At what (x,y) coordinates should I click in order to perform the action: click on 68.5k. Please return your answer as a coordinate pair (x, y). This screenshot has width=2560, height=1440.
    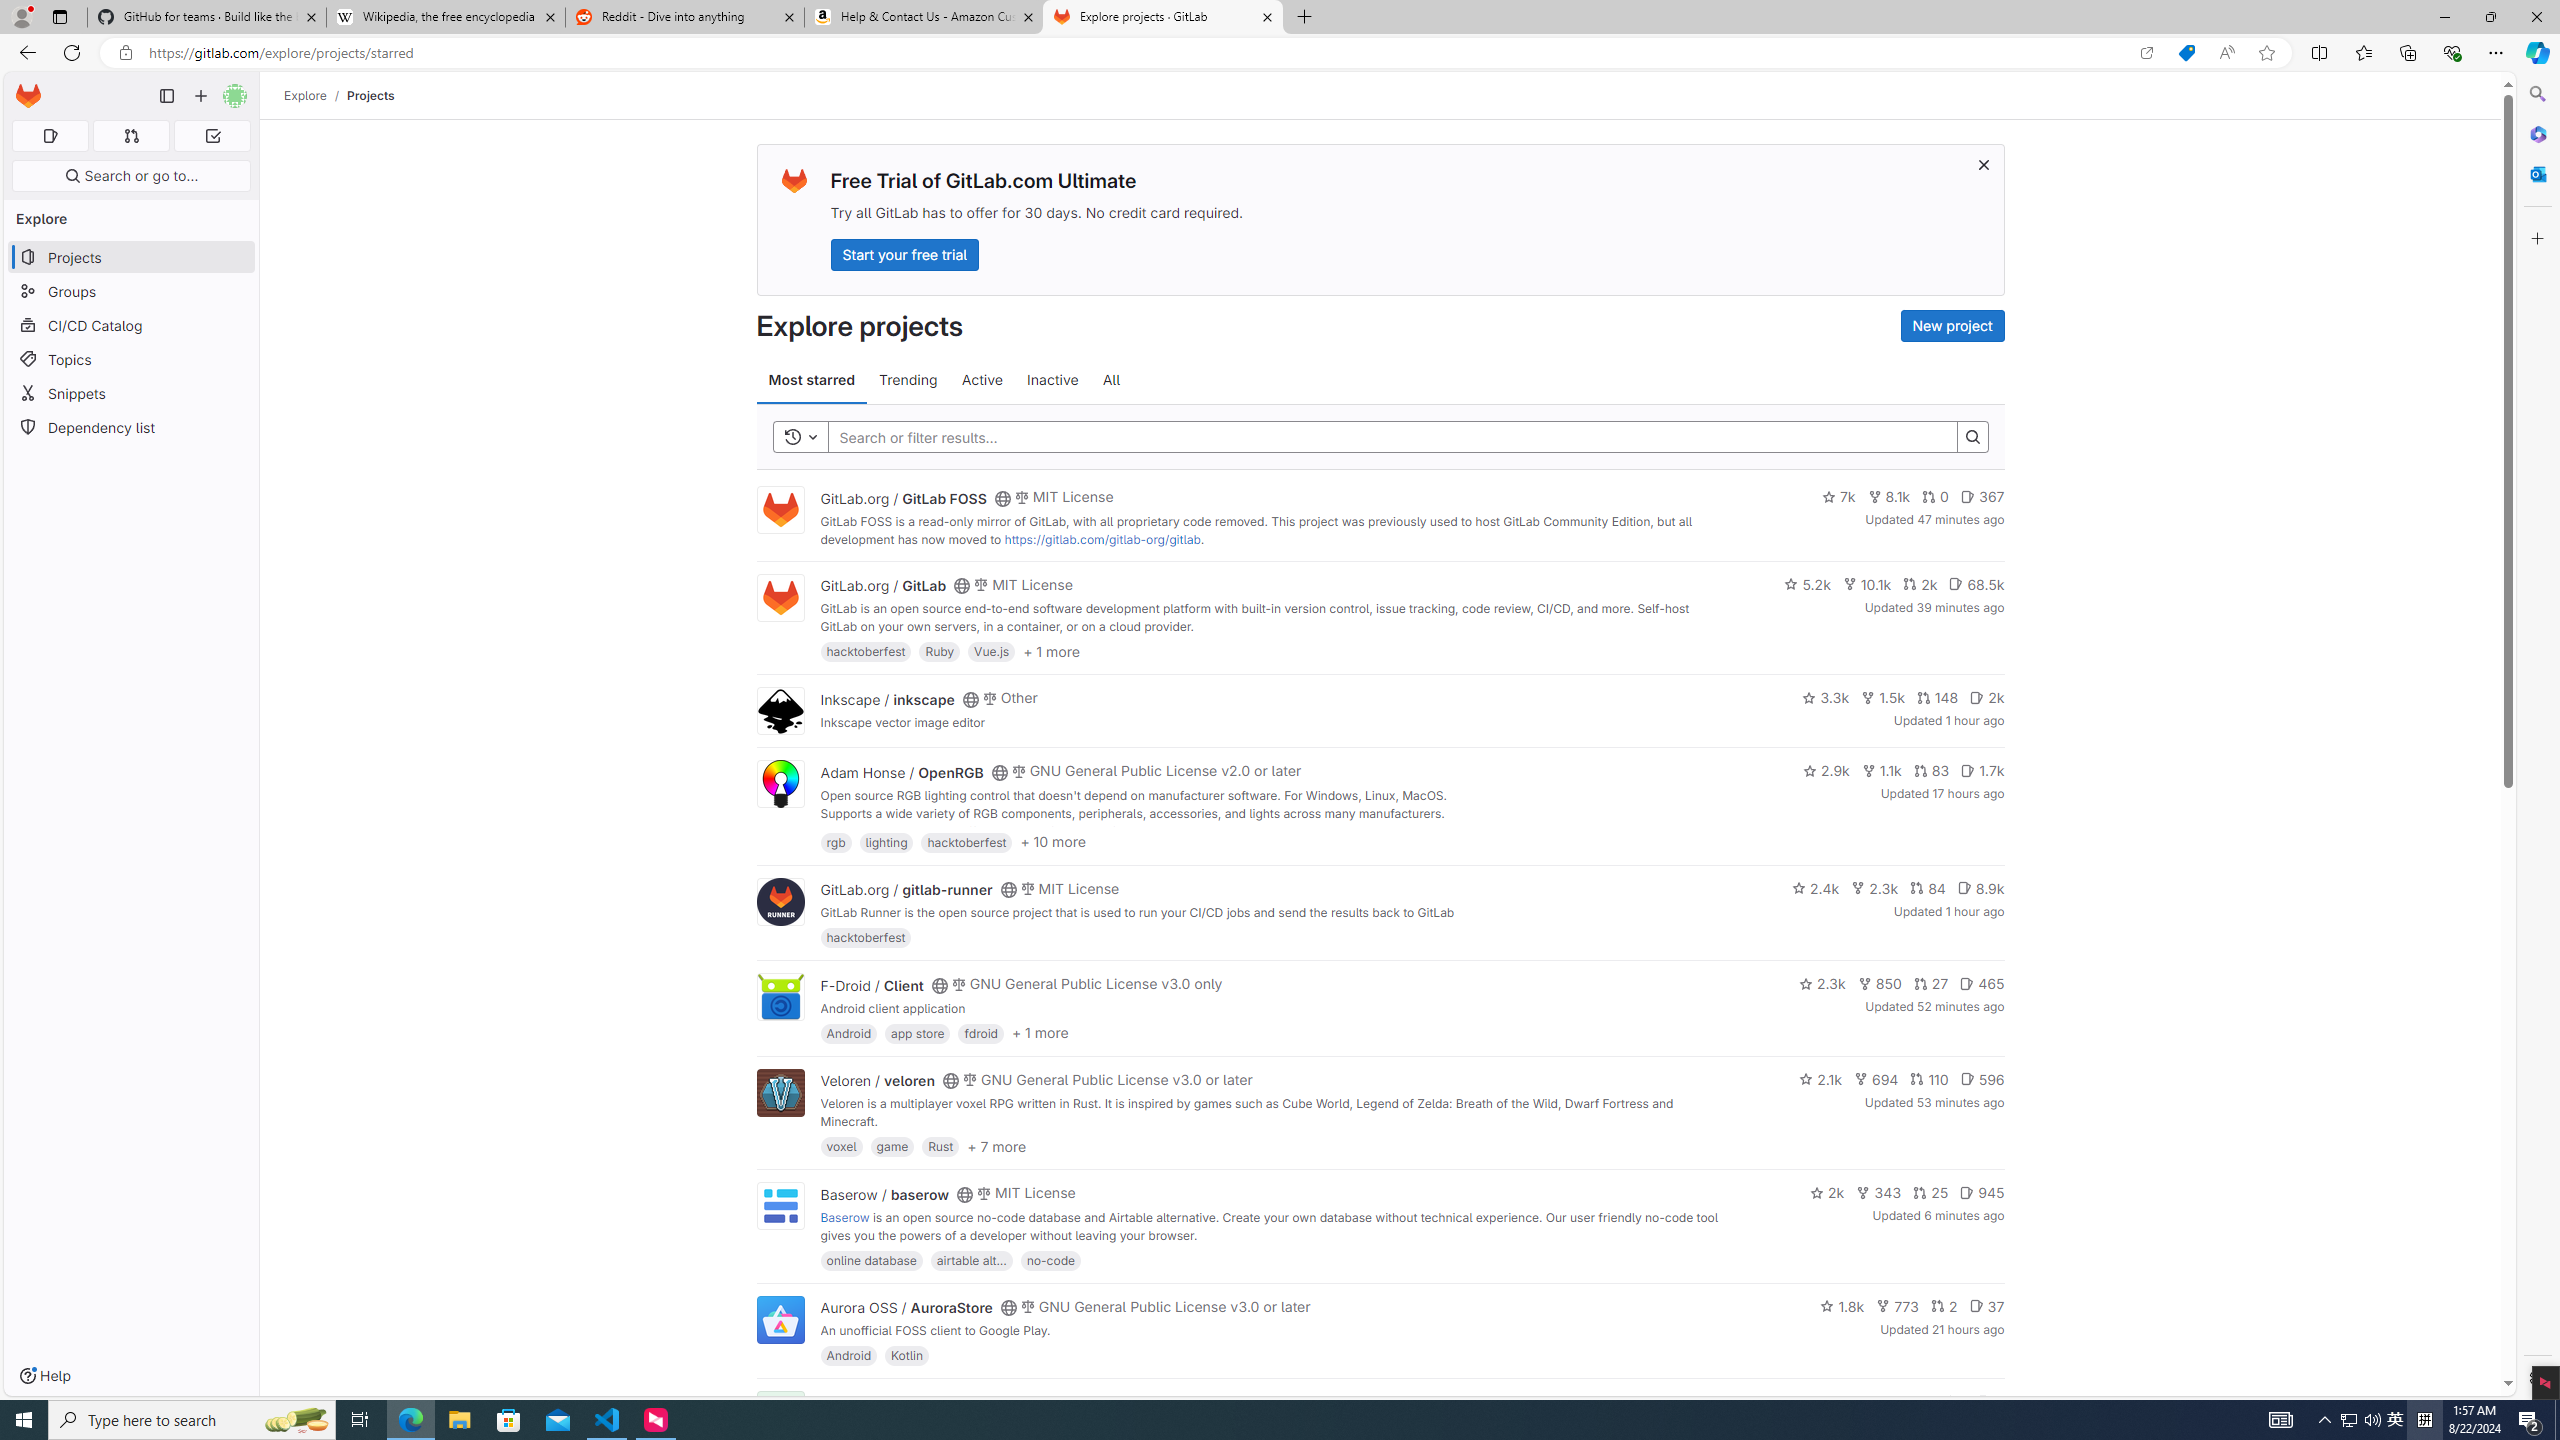
    Looking at the image, I should click on (1976, 584).